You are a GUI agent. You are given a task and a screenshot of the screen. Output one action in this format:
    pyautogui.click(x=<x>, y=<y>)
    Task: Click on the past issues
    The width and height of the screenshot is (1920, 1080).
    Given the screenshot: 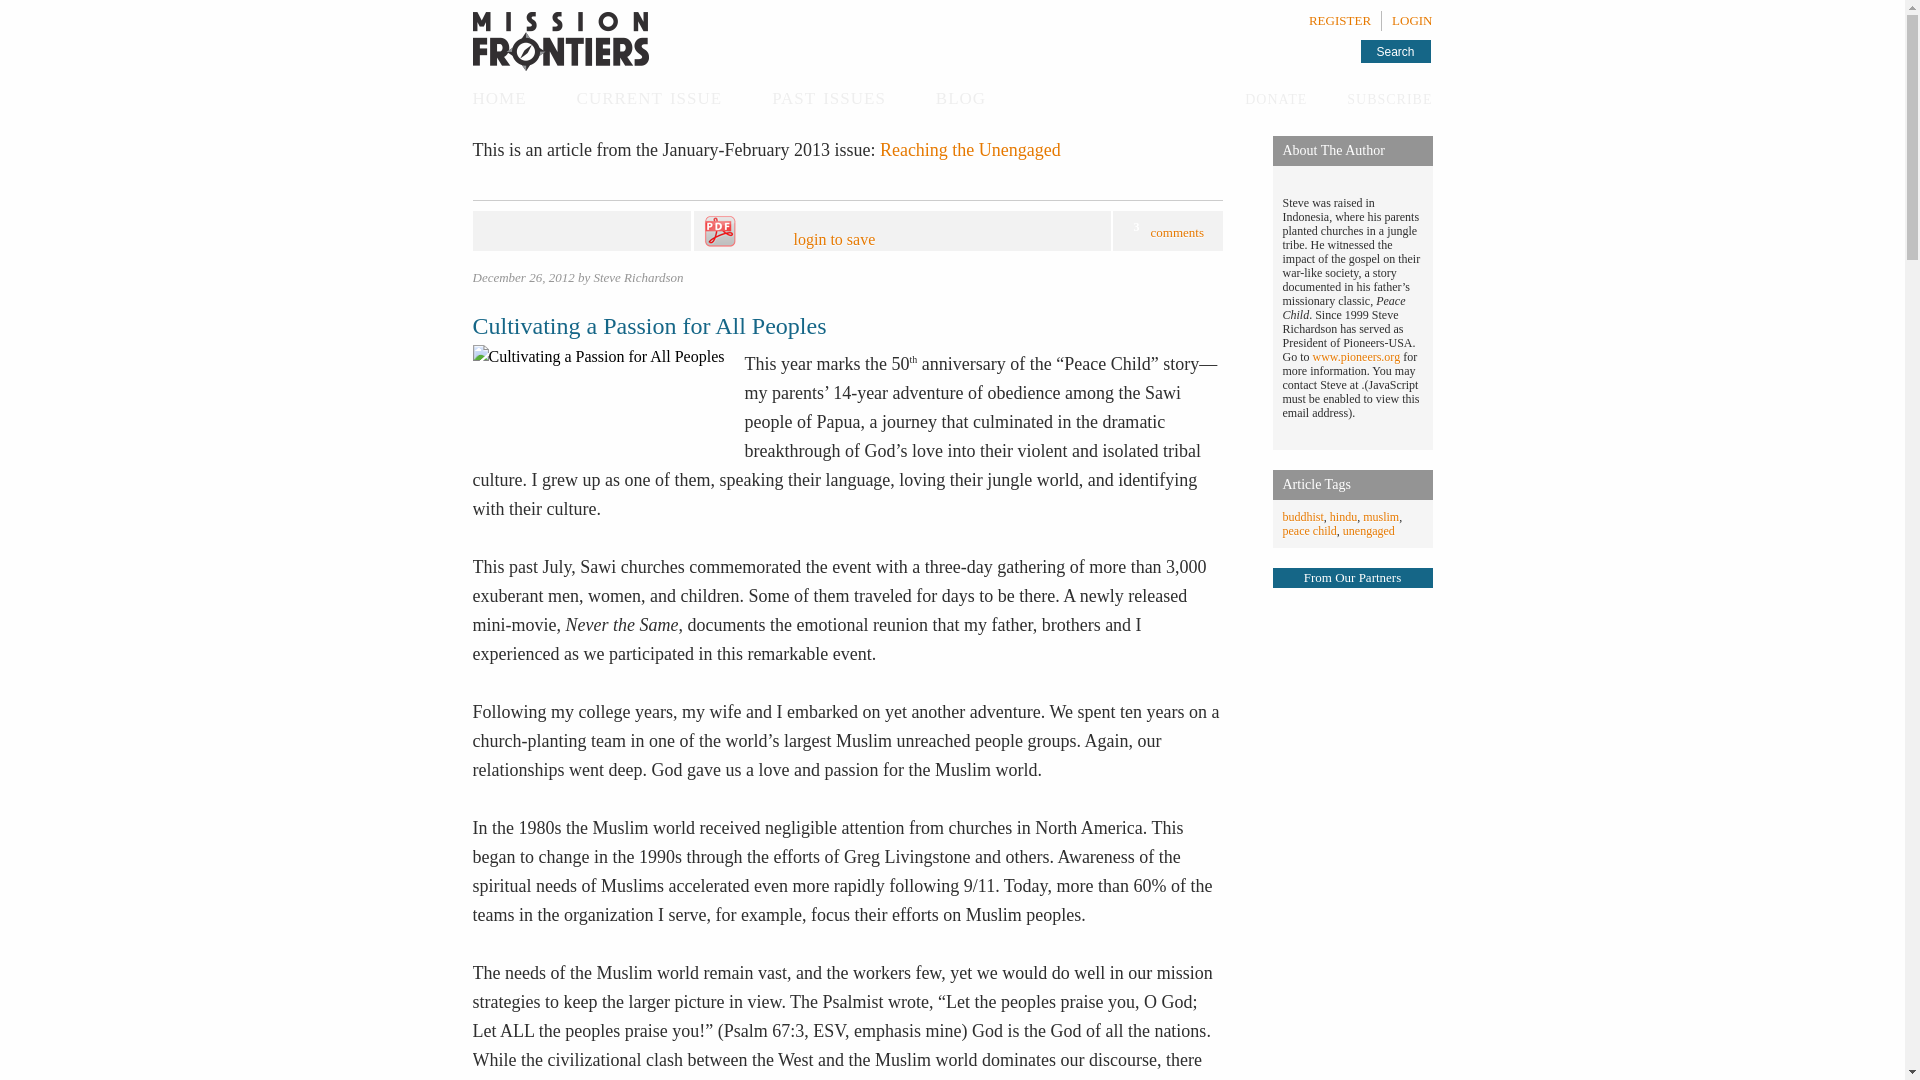 What is the action you would take?
    pyautogui.click(x=828, y=96)
    